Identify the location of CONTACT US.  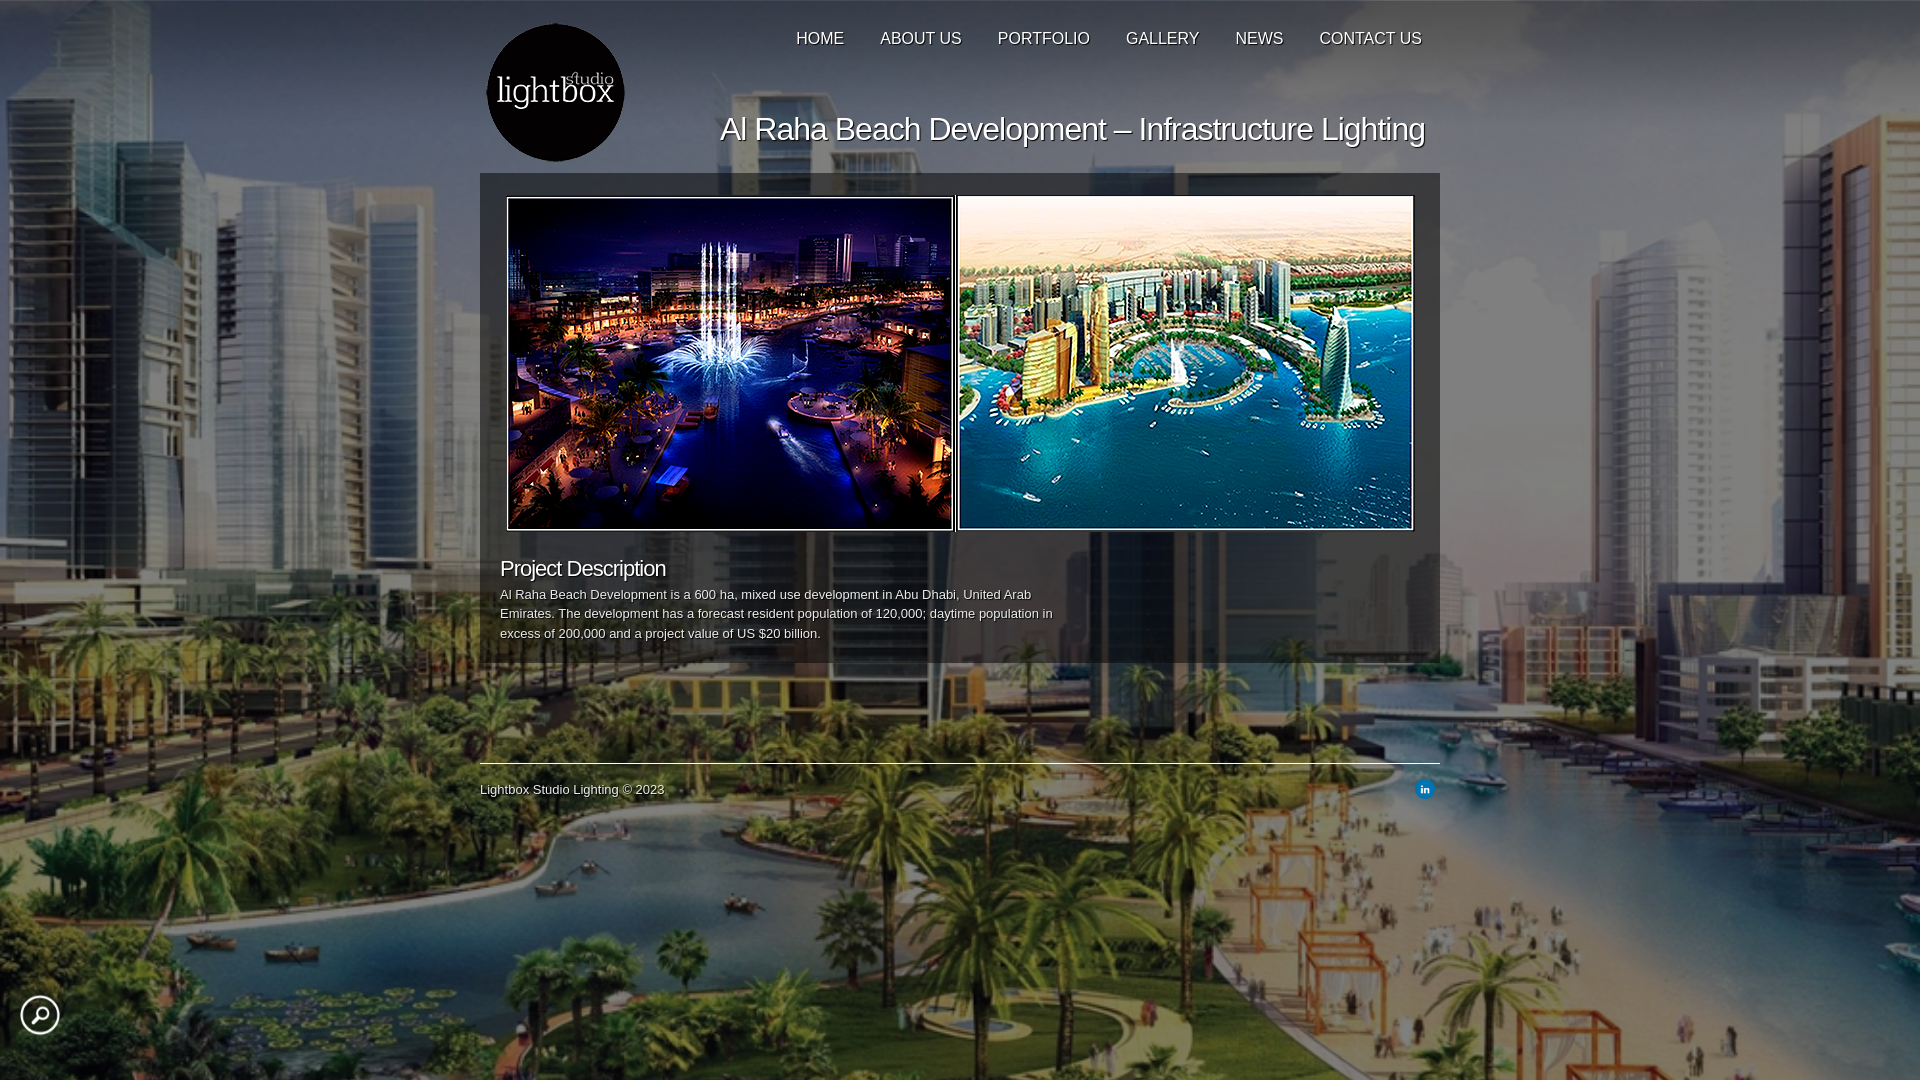
(1370, 33).